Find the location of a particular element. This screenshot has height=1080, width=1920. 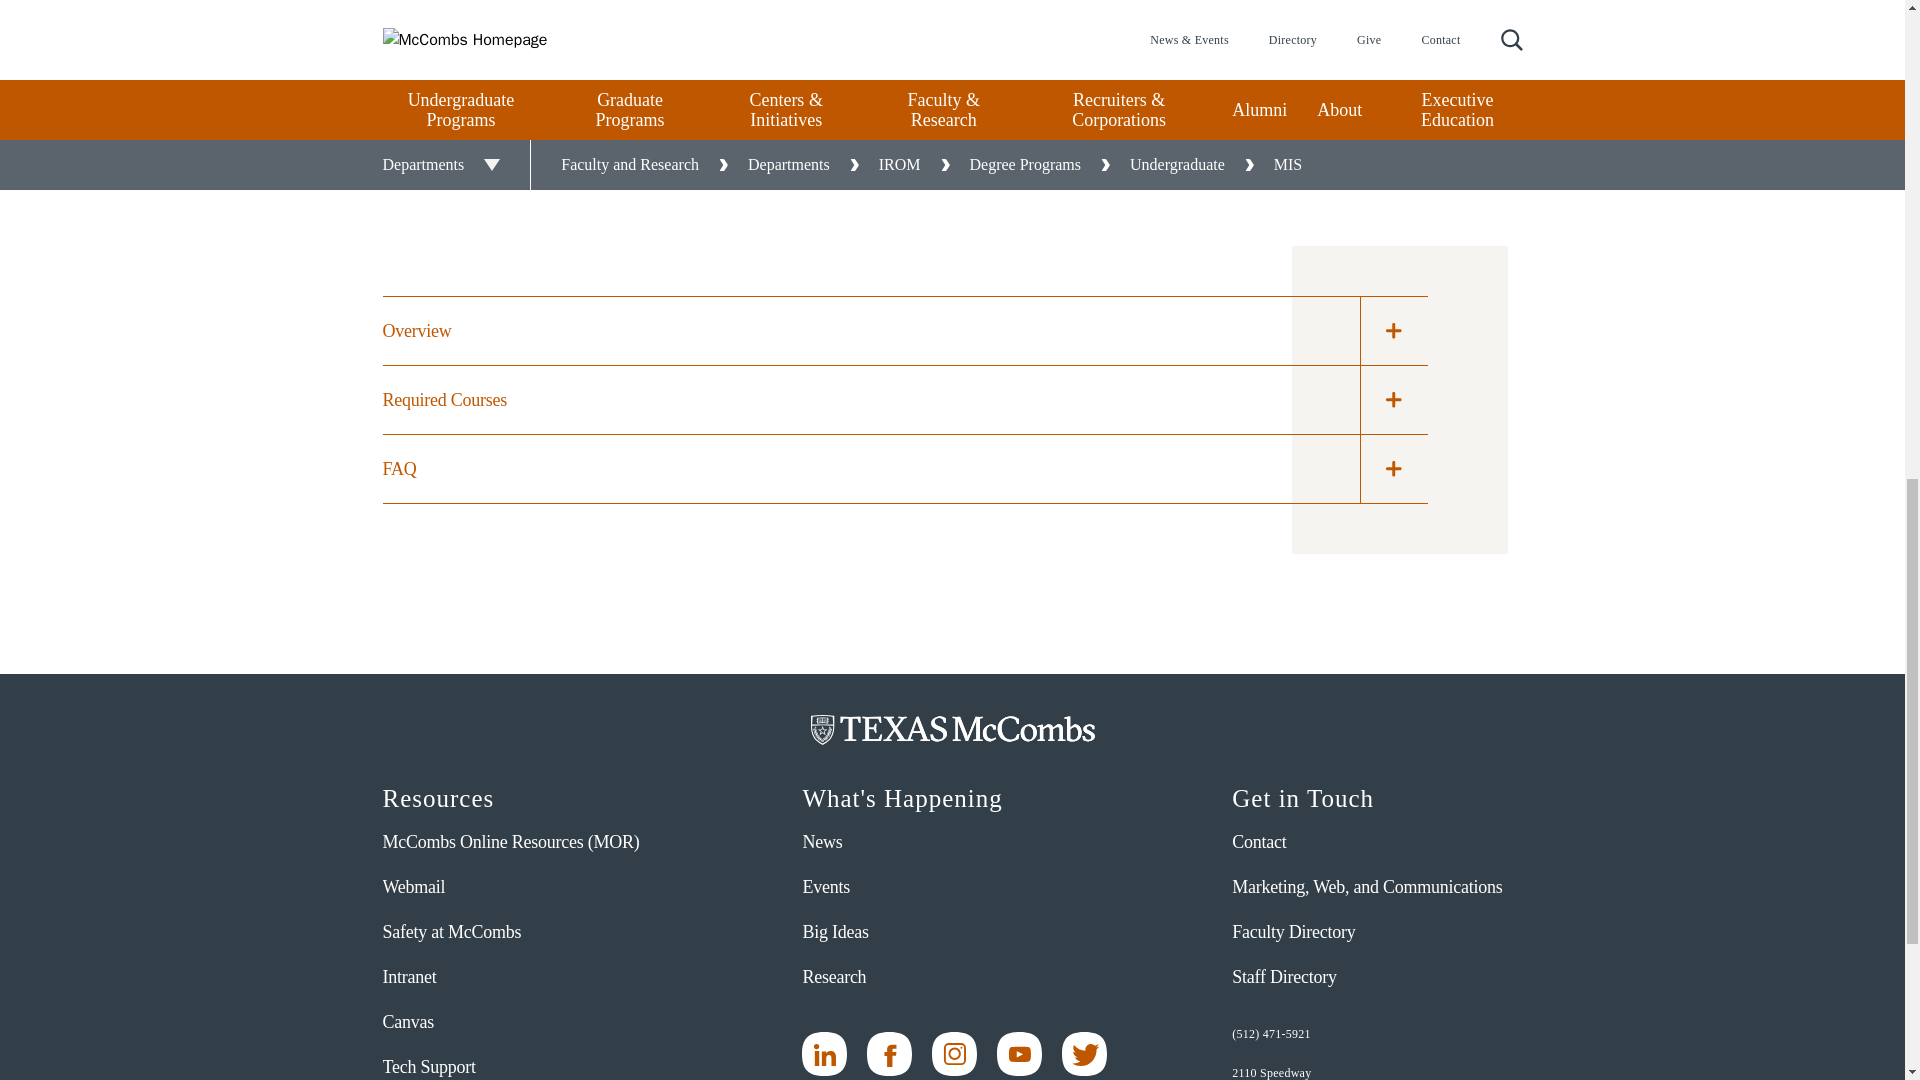

Instagram is located at coordinates (954, 1054).